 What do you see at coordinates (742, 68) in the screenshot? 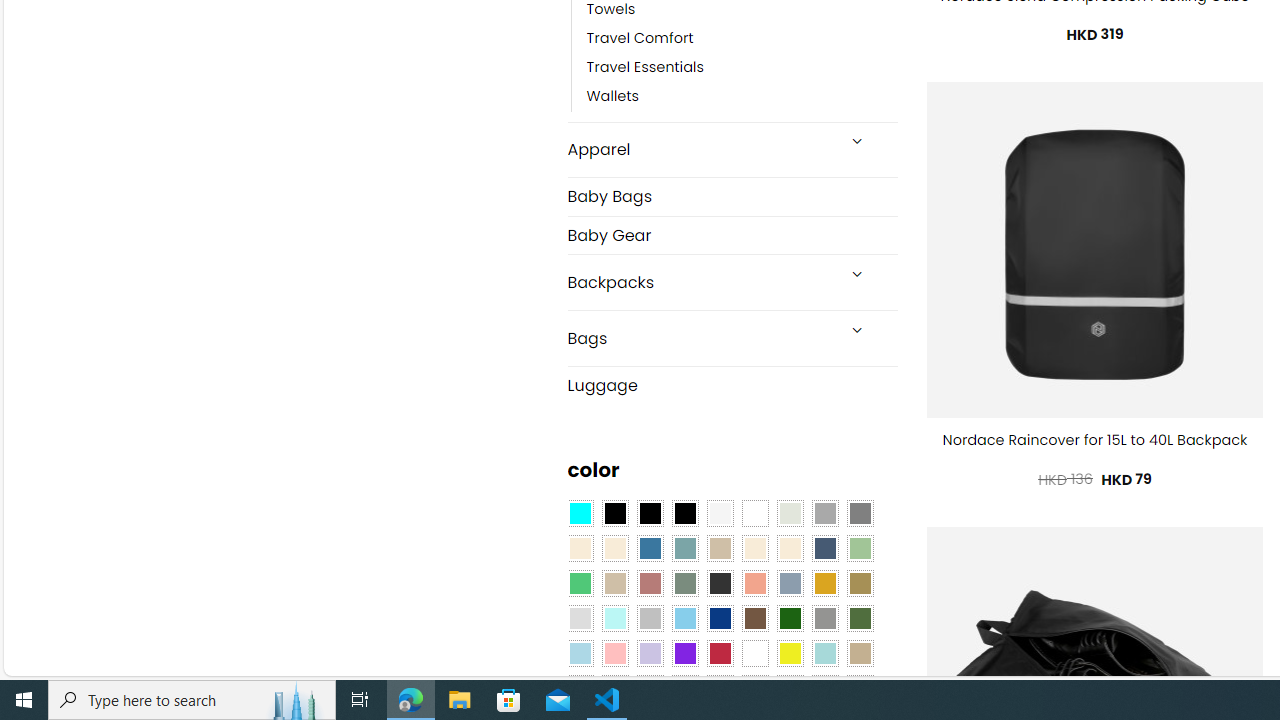
I see `Travel Essentials` at bounding box center [742, 68].